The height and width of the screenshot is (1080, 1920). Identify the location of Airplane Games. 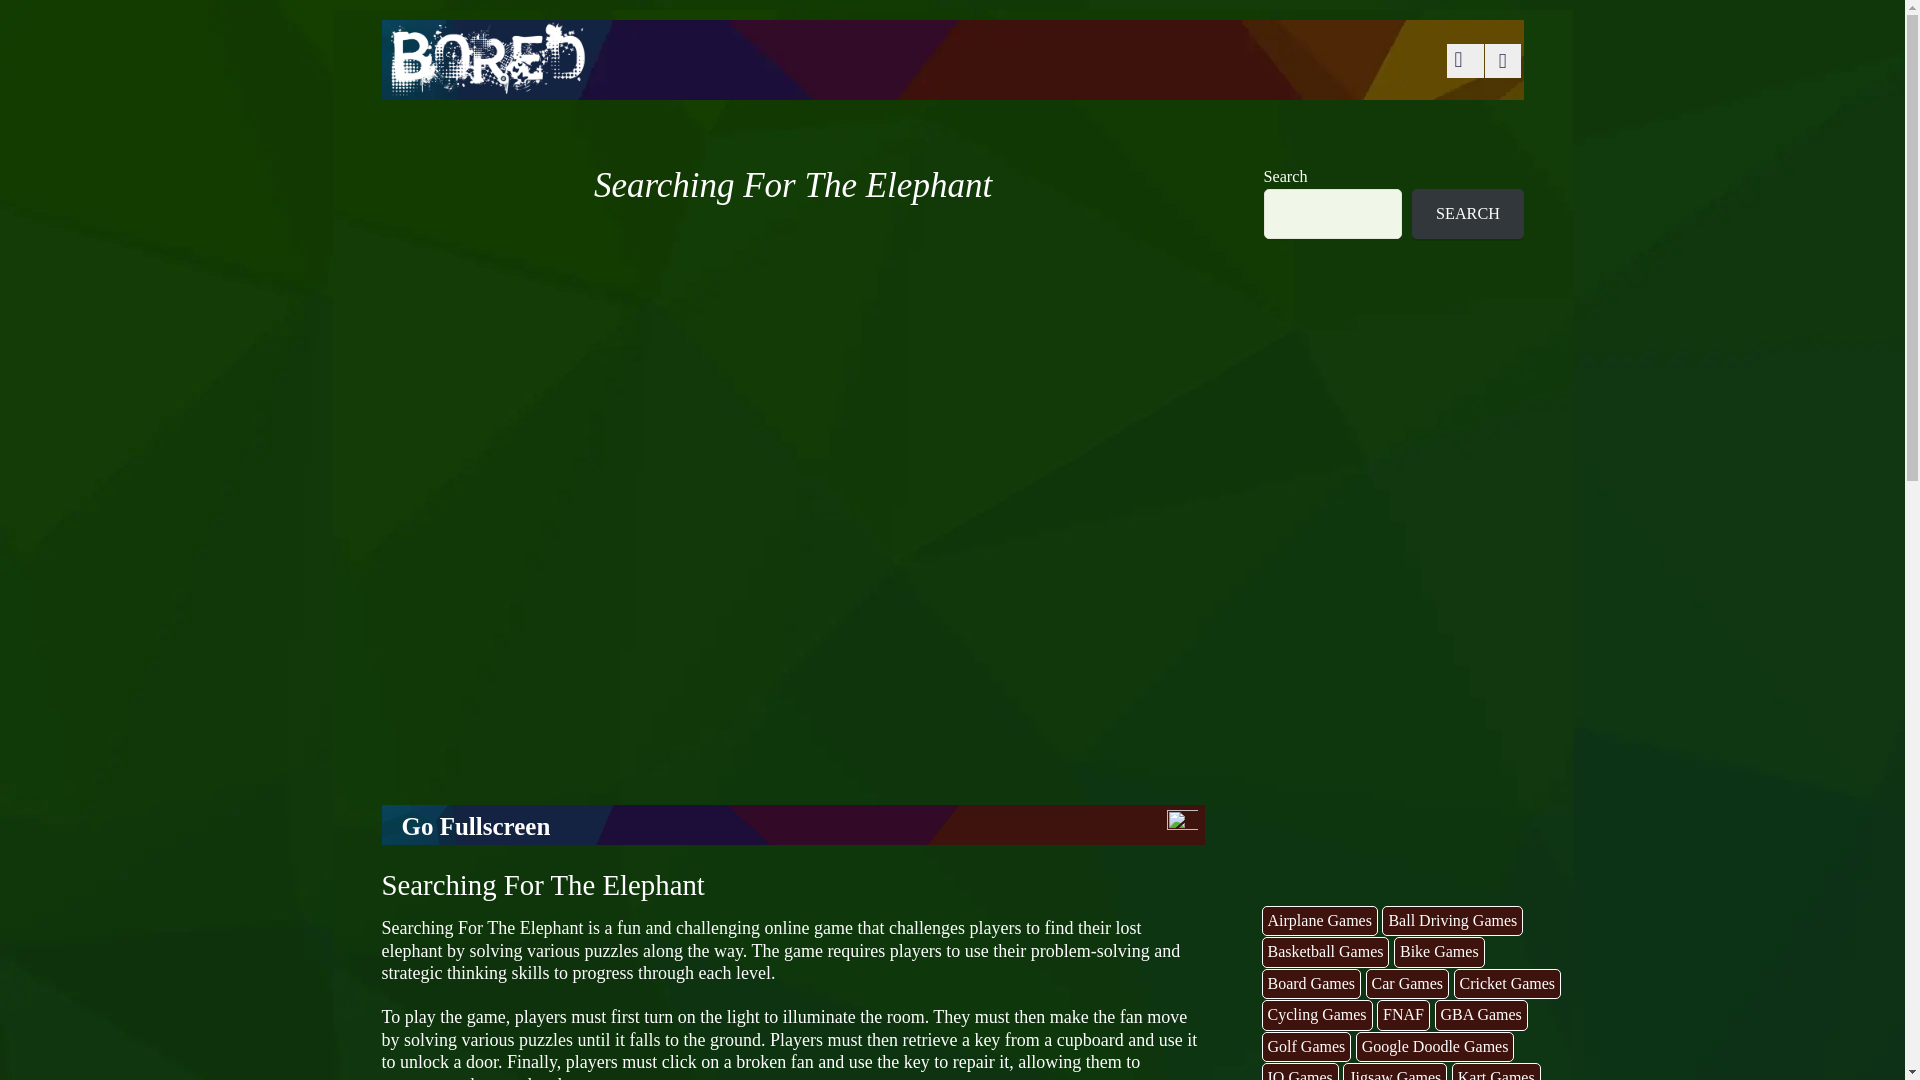
(1320, 922).